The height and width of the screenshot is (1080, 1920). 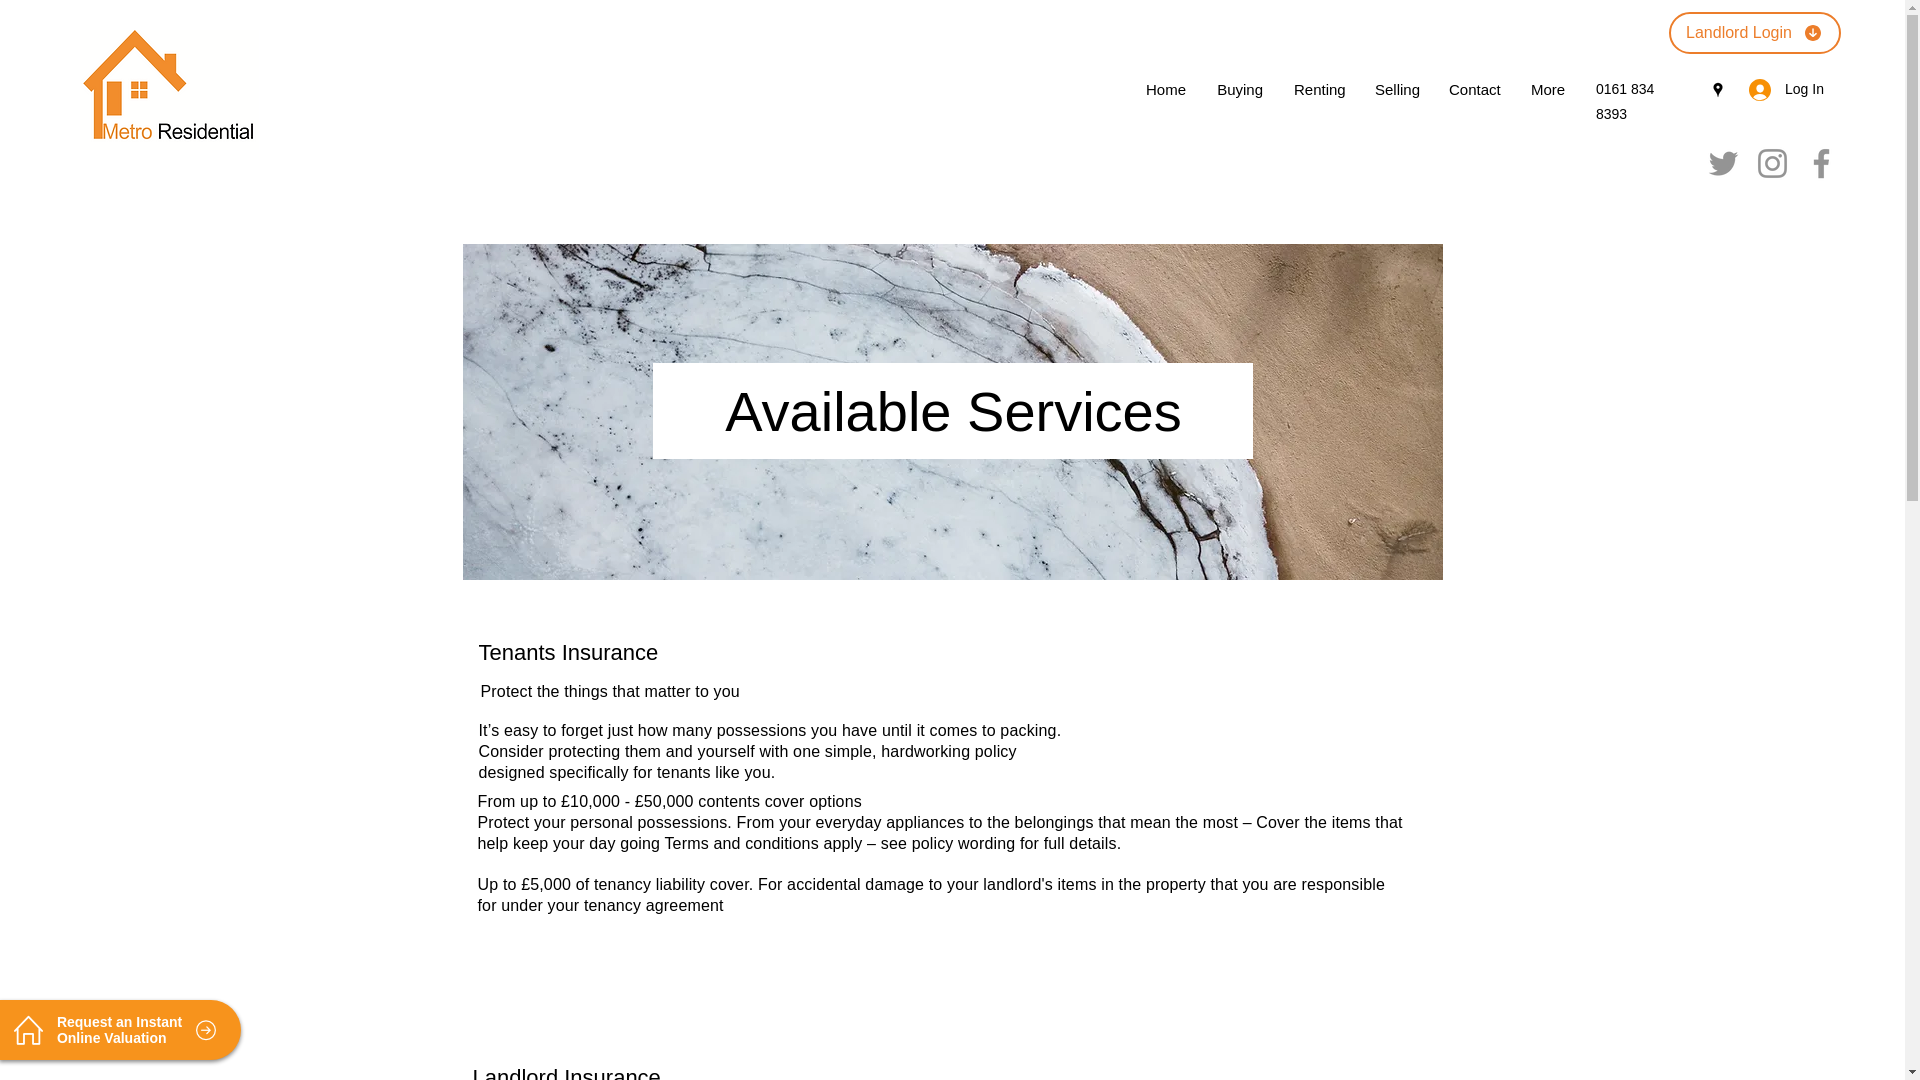 What do you see at coordinates (1166, 89) in the screenshot?
I see `Home` at bounding box center [1166, 89].